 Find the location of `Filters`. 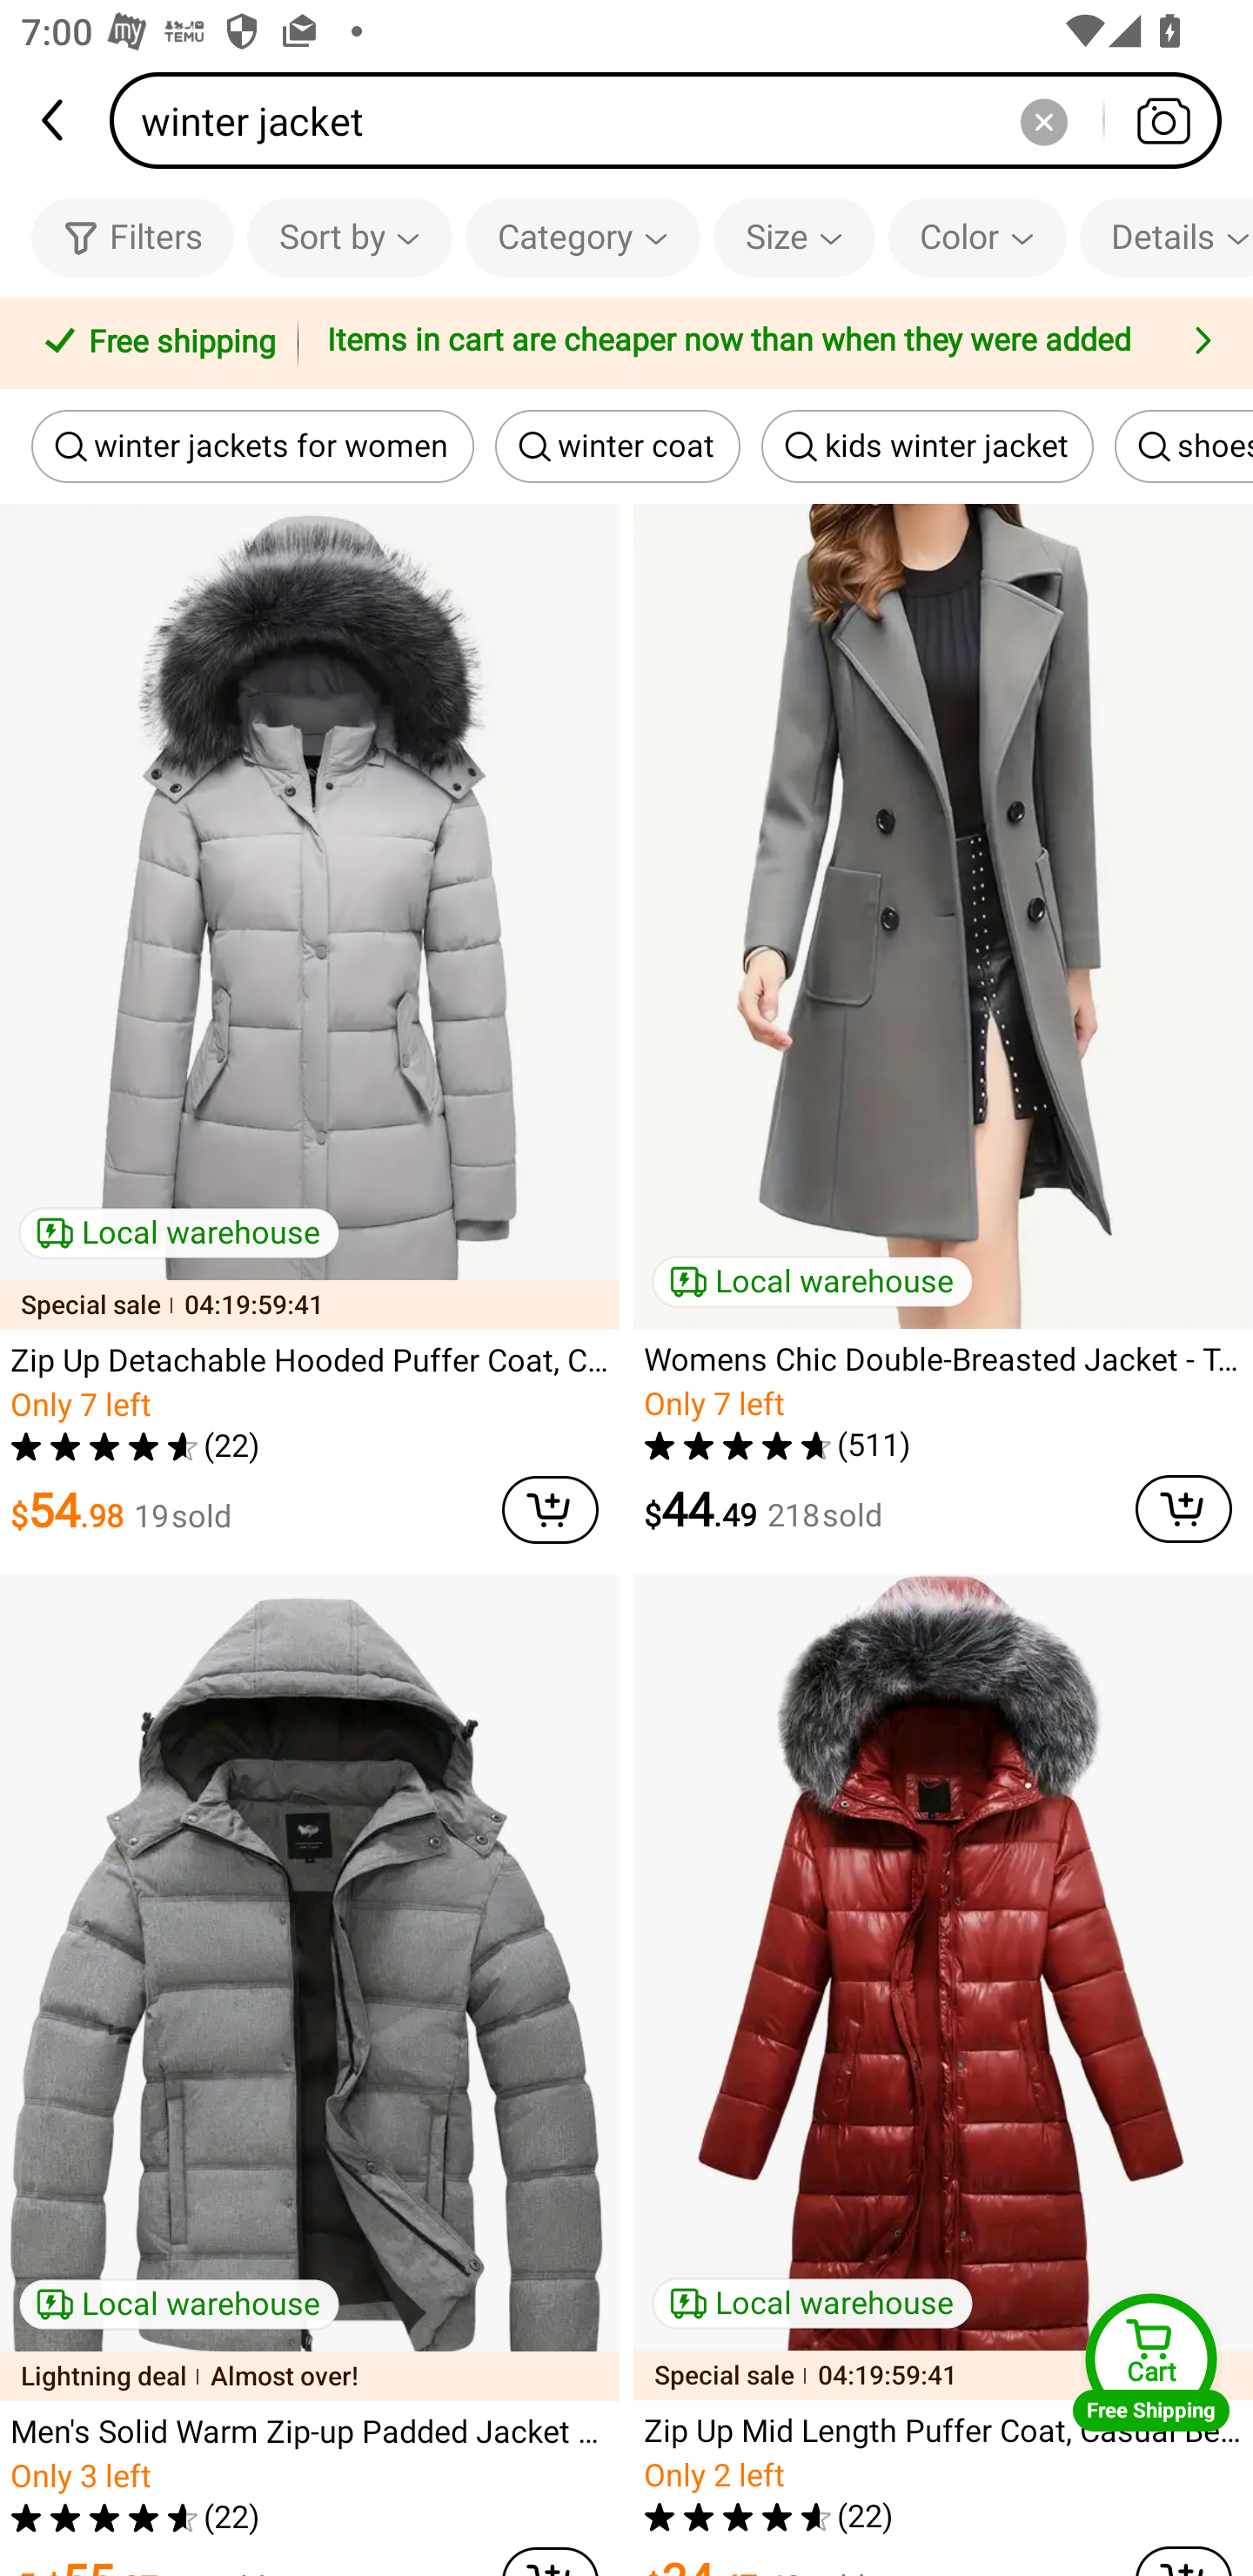

Filters is located at coordinates (132, 237).